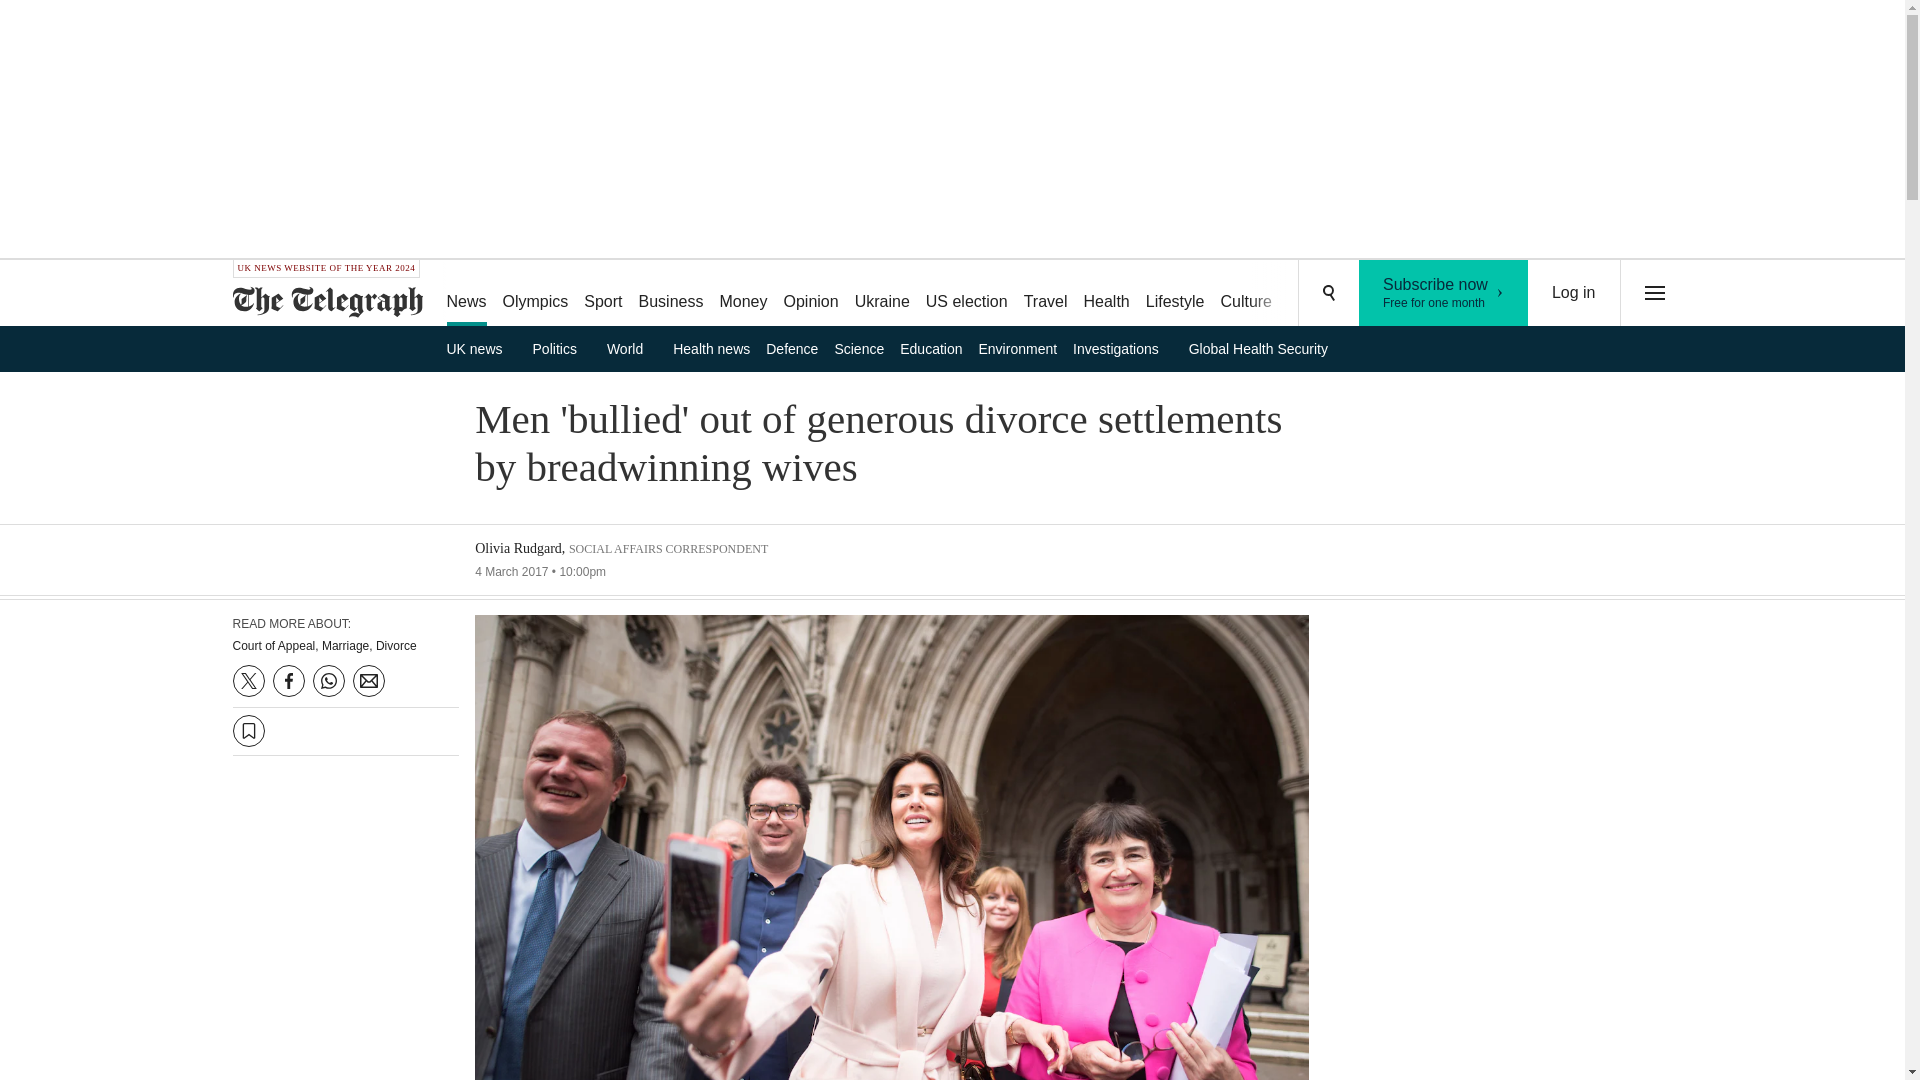  What do you see at coordinates (1392, 294) in the screenshot?
I see `Podcasts` at bounding box center [1392, 294].